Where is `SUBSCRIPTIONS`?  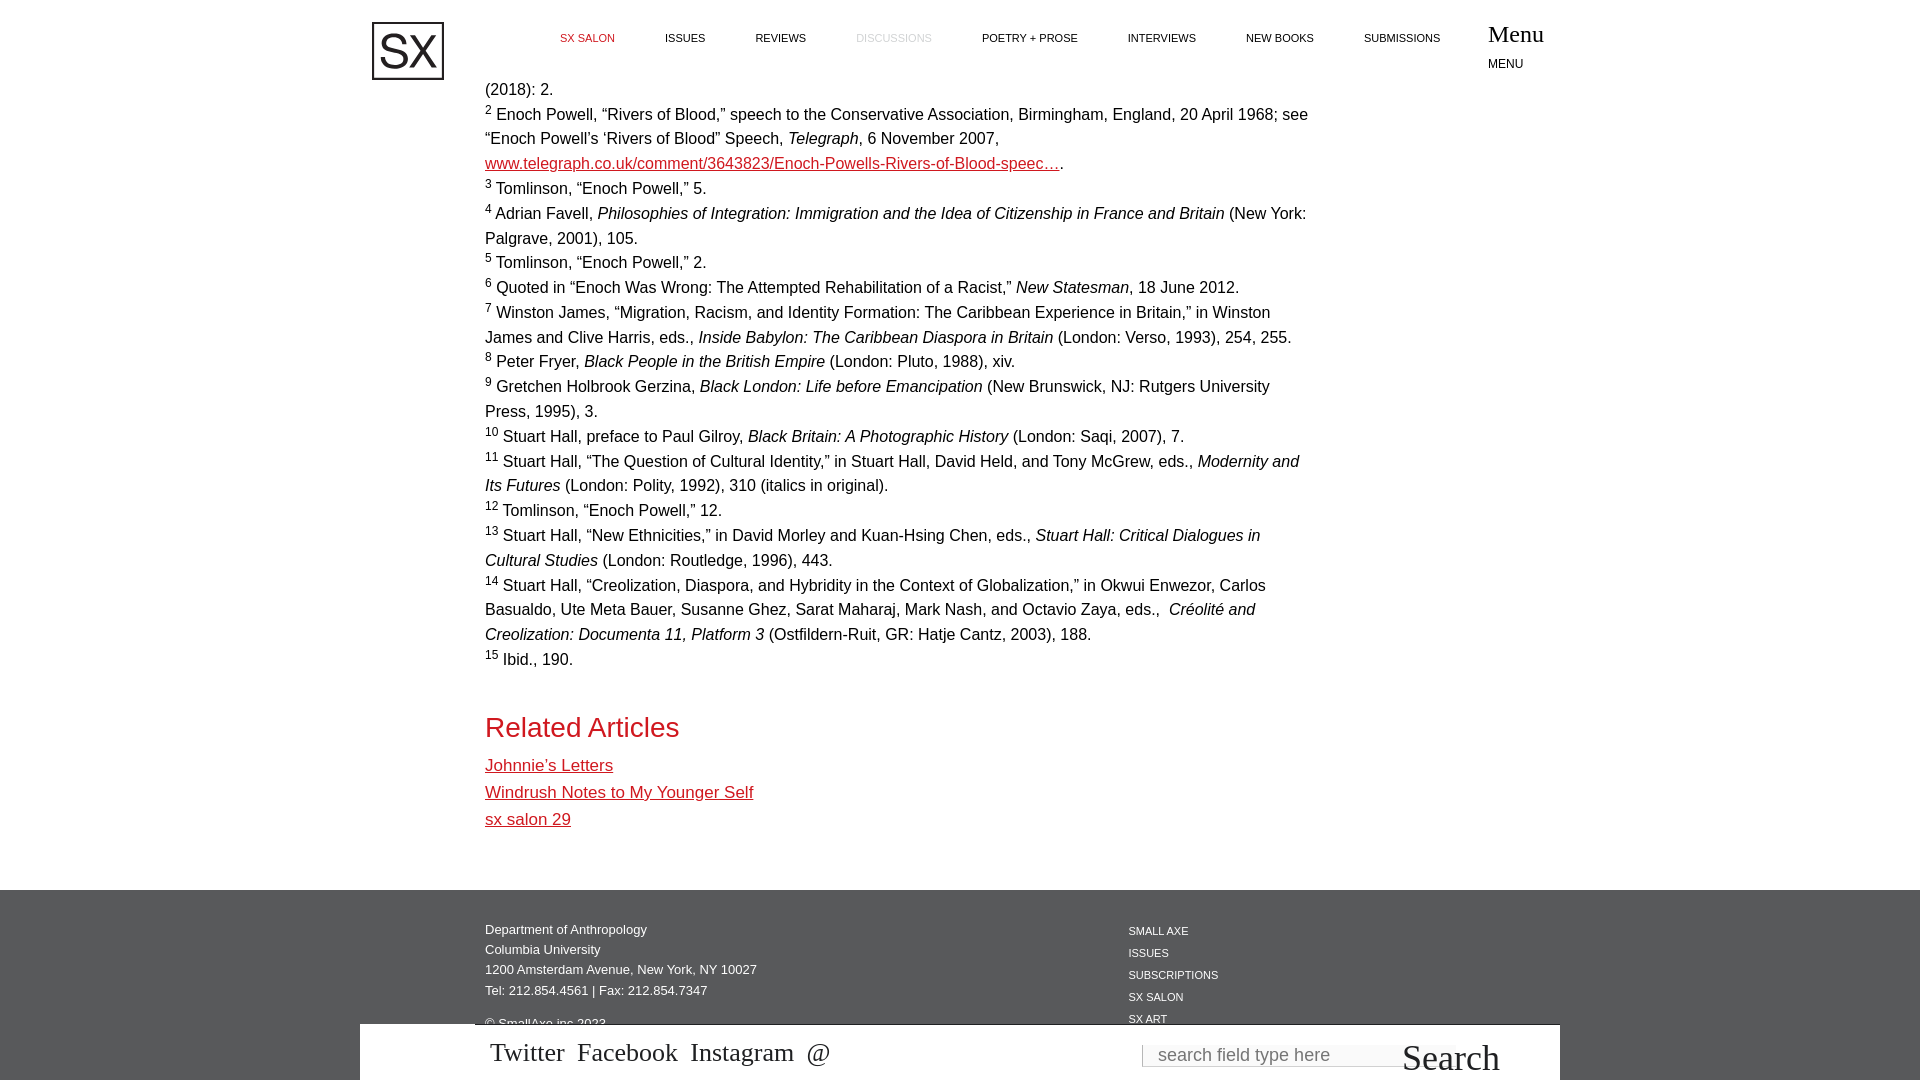
SUBSCRIPTIONS is located at coordinates (1172, 974).